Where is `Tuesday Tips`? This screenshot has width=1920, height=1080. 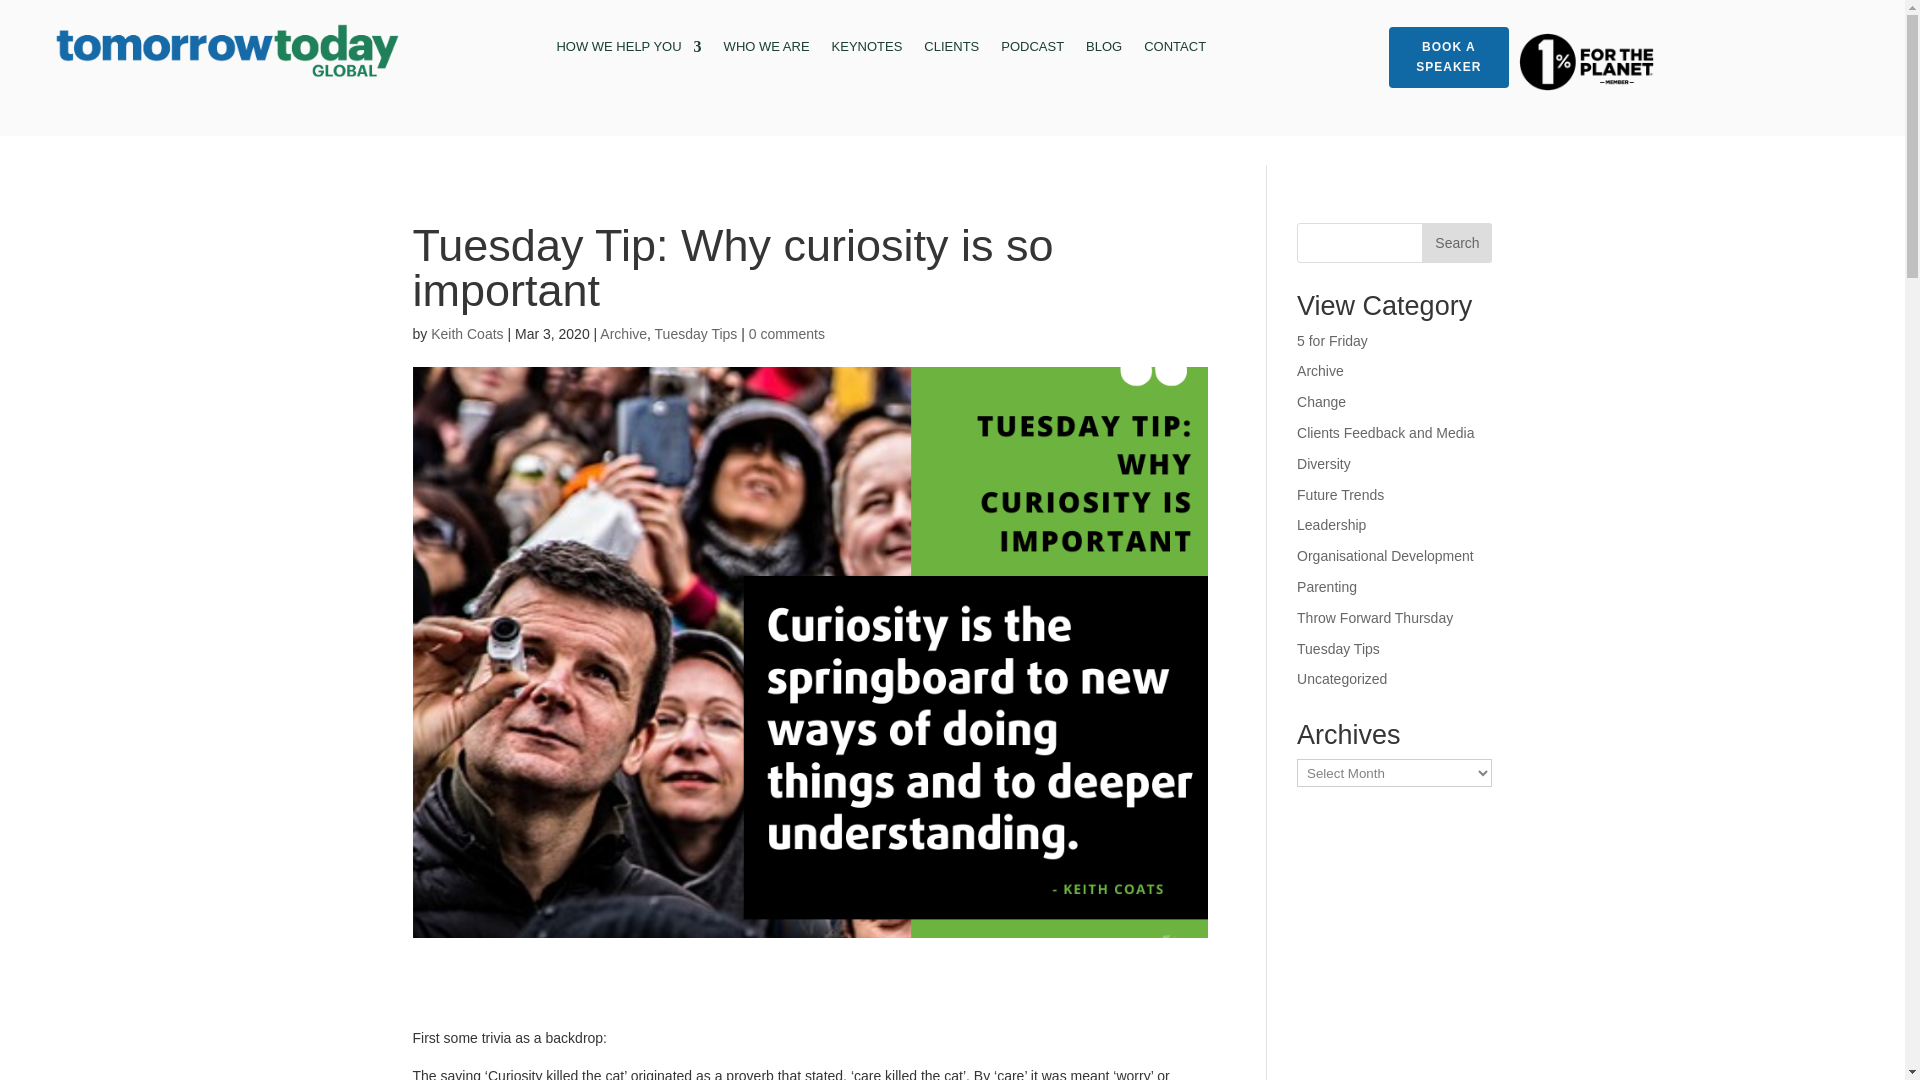 Tuesday Tips is located at coordinates (696, 334).